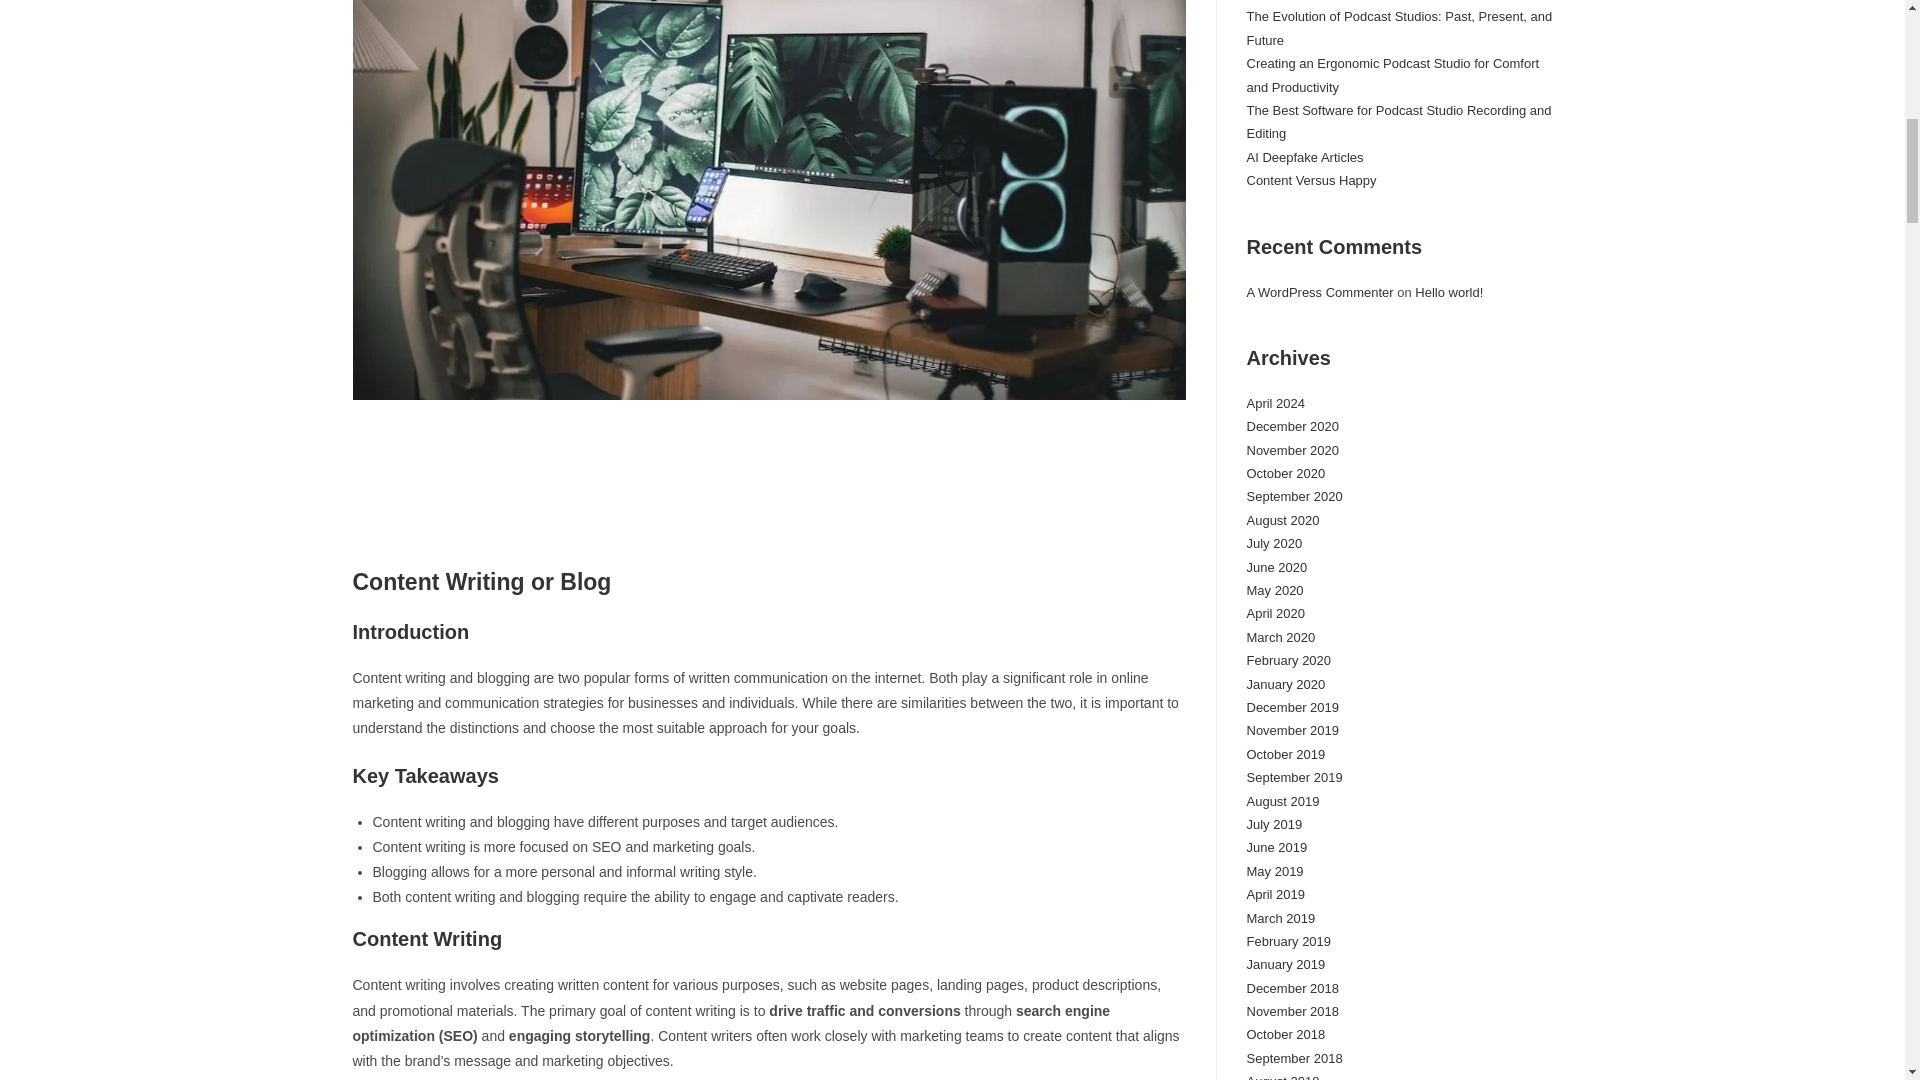 The width and height of the screenshot is (1920, 1080). What do you see at coordinates (1292, 730) in the screenshot?
I see `November 2019` at bounding box center [1292, 730].